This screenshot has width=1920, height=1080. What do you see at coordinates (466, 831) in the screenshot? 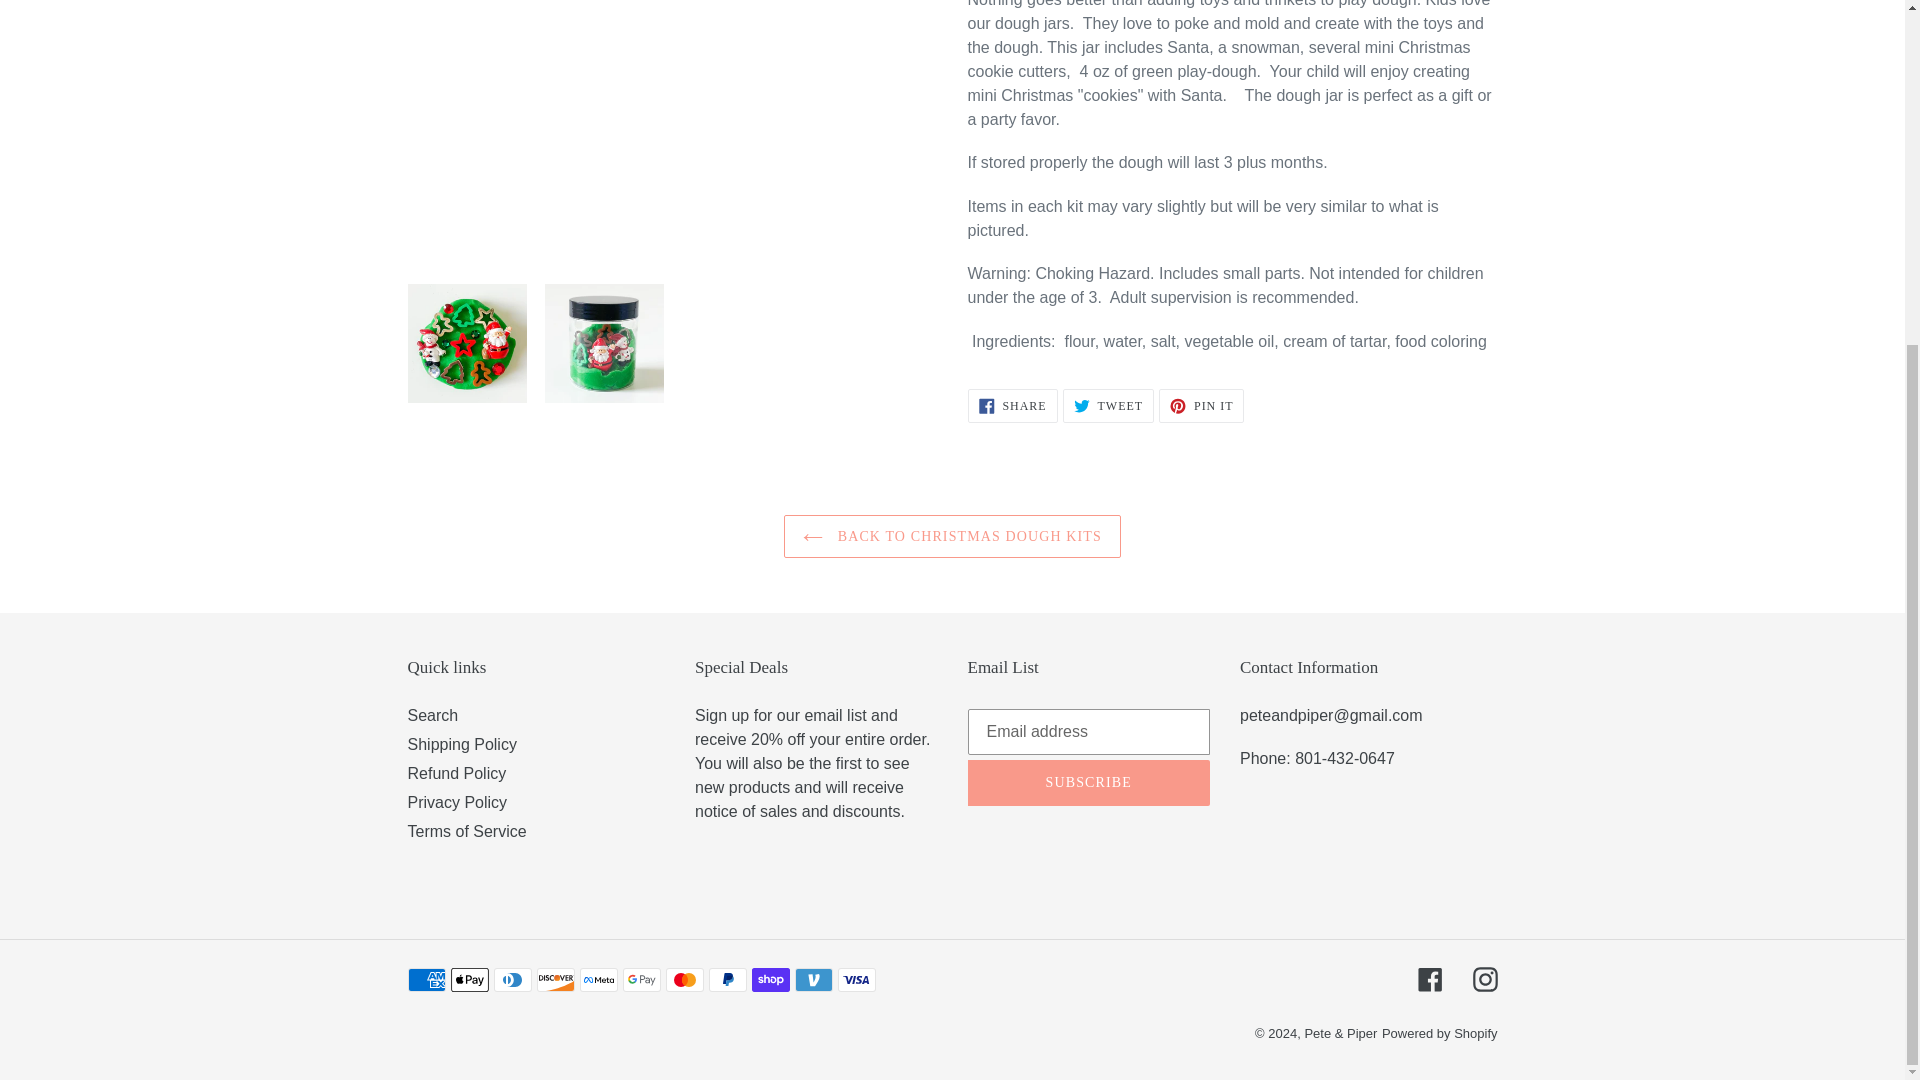
I see `SUBSCRIBE` at bounding box center [466, 831].